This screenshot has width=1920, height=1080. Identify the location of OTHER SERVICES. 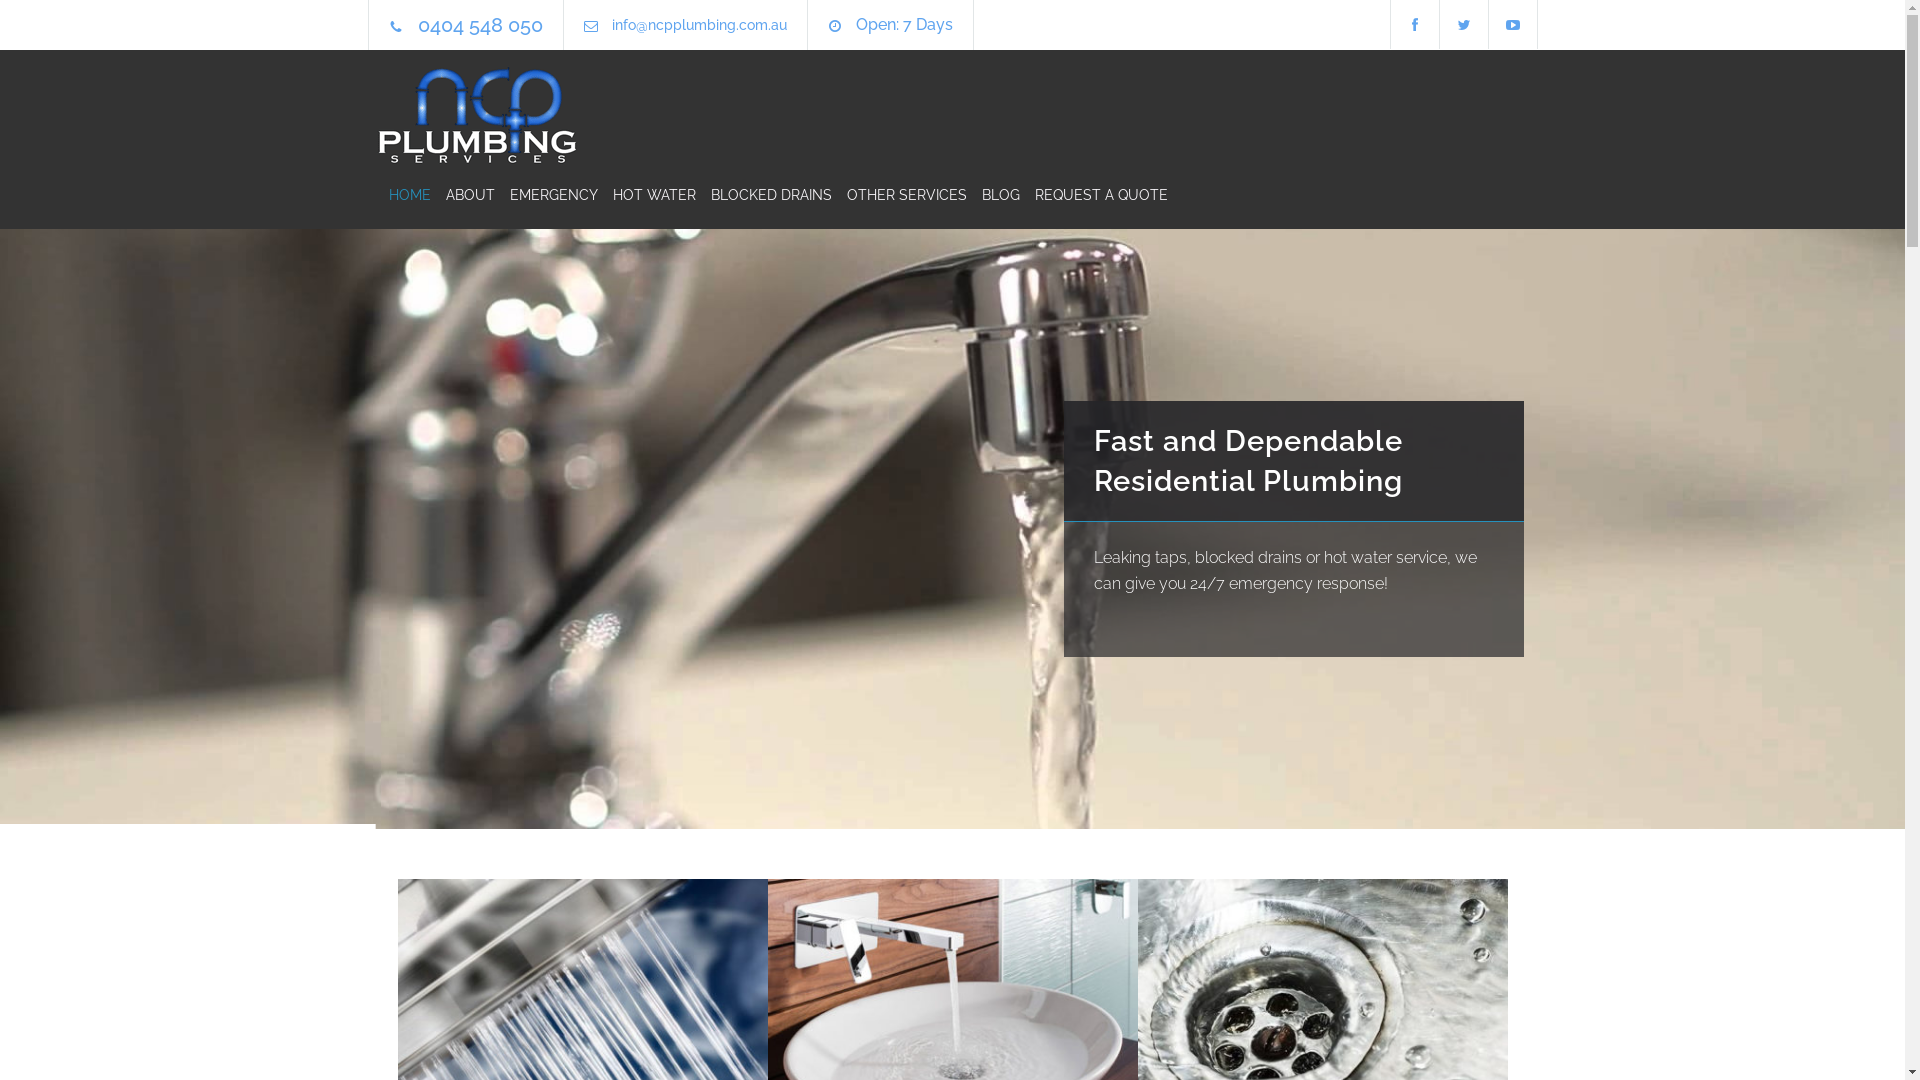
(900, 195).